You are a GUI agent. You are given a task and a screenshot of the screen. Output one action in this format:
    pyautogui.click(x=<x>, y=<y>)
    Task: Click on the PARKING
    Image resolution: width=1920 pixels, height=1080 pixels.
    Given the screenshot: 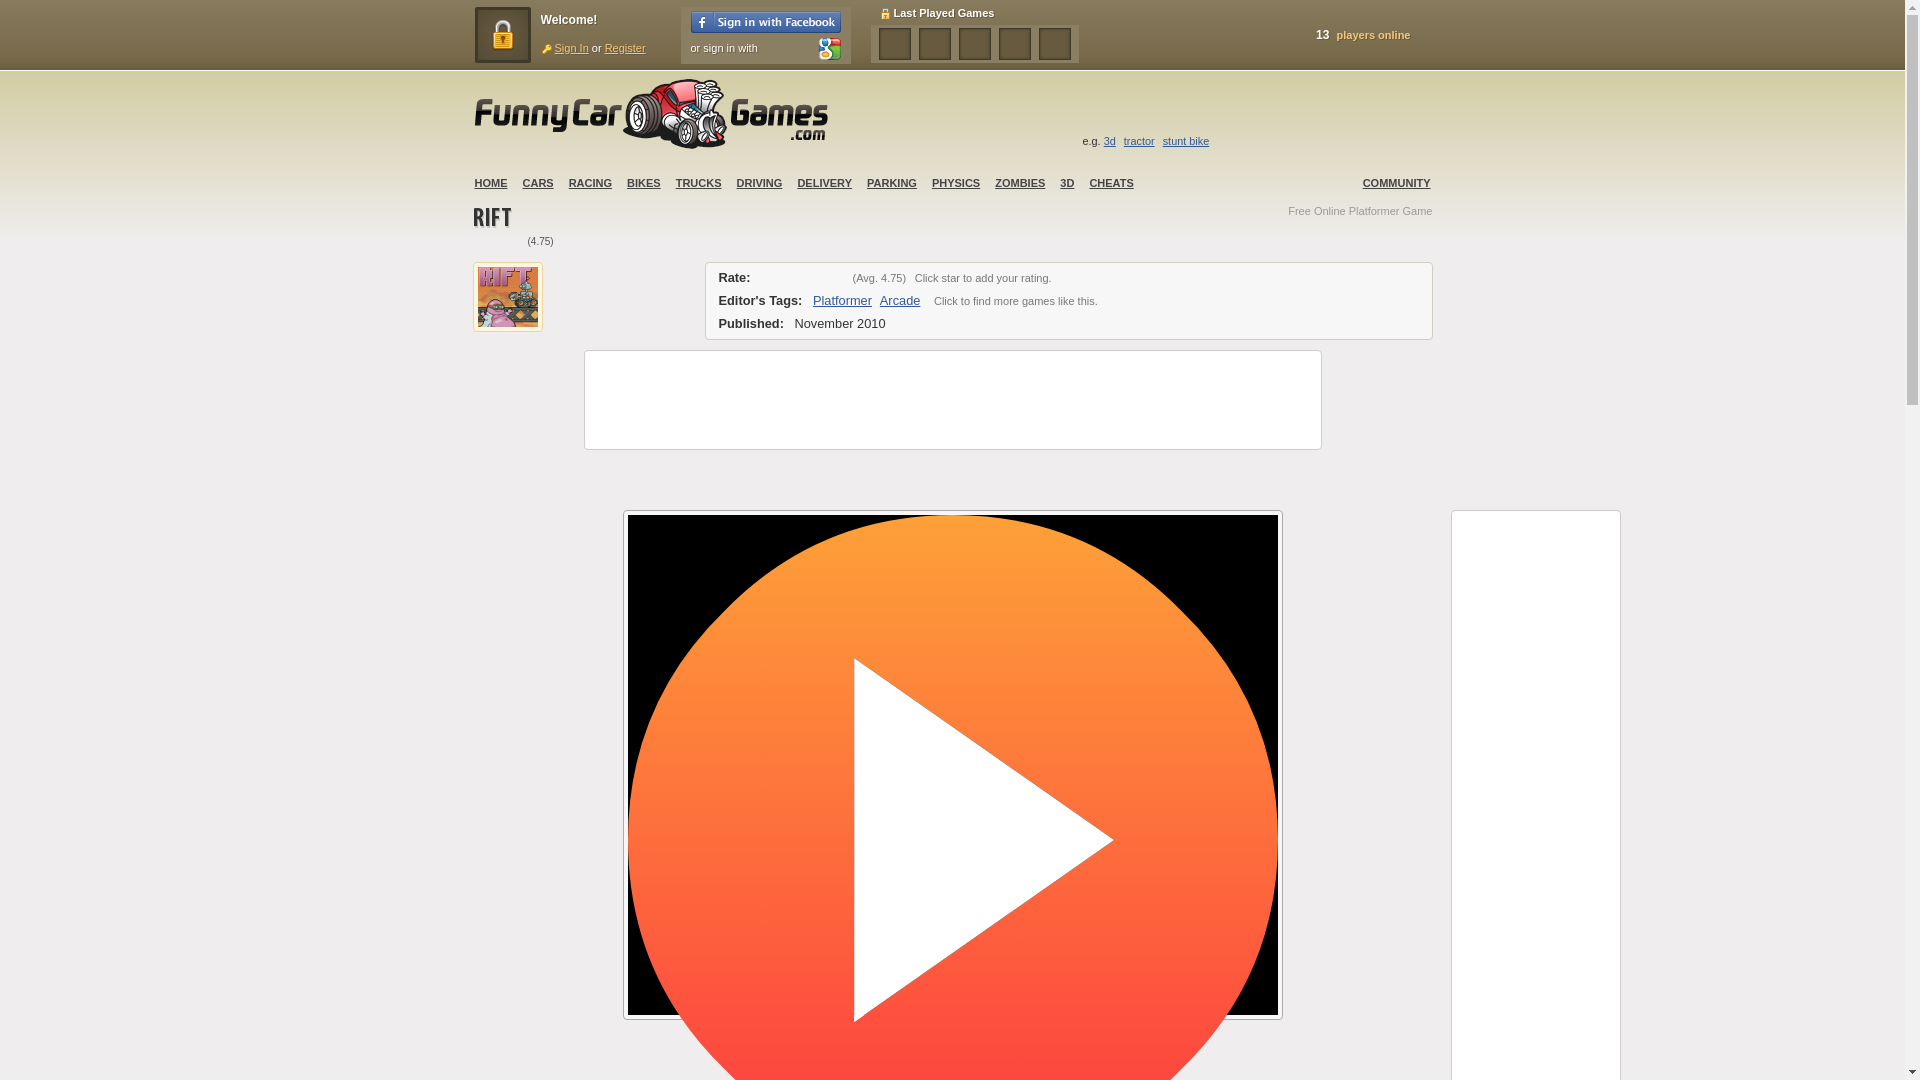 What is the action you would take?
    pyautogui.click(x=892, y=183)
    